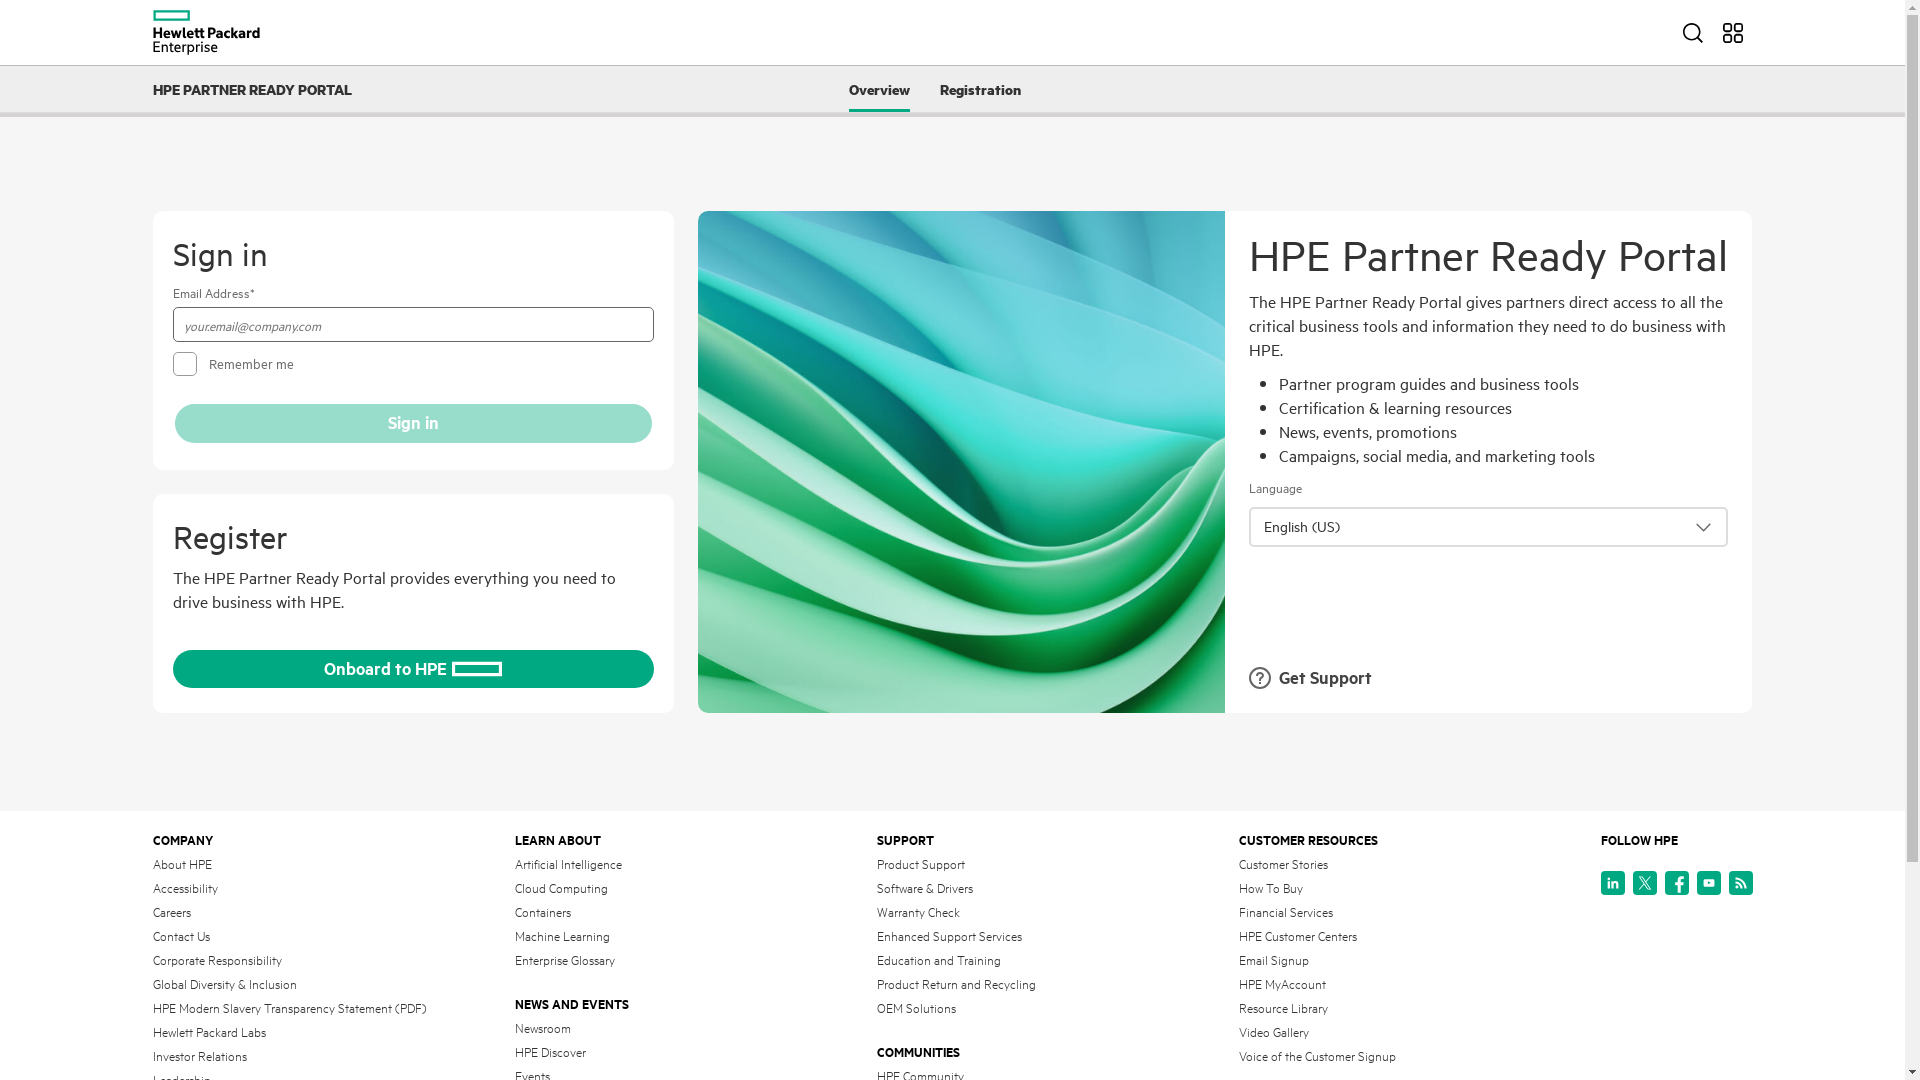 The image size is (1920, 1080). I want to click on Product Return and Recycling, so click(956, 985).